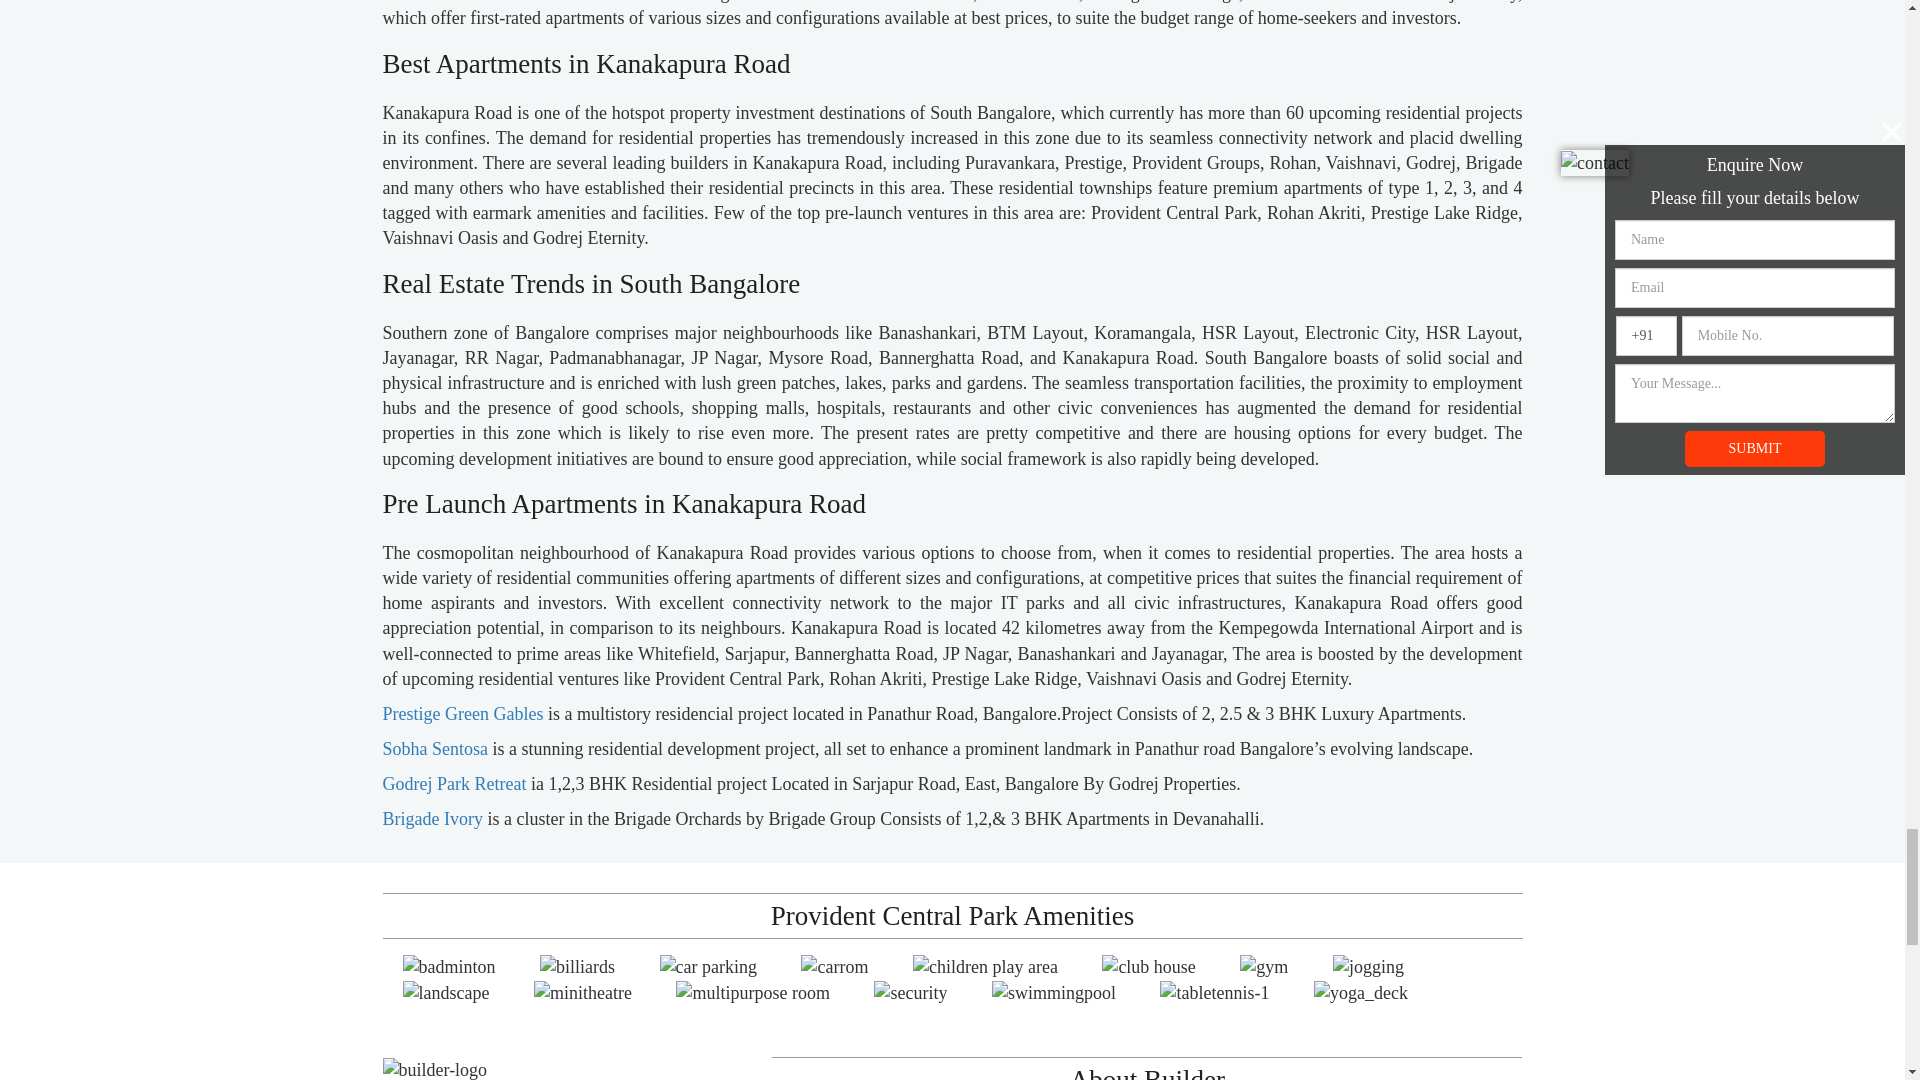  I want to click on Godrej Park Retreat, so click(454, 784).